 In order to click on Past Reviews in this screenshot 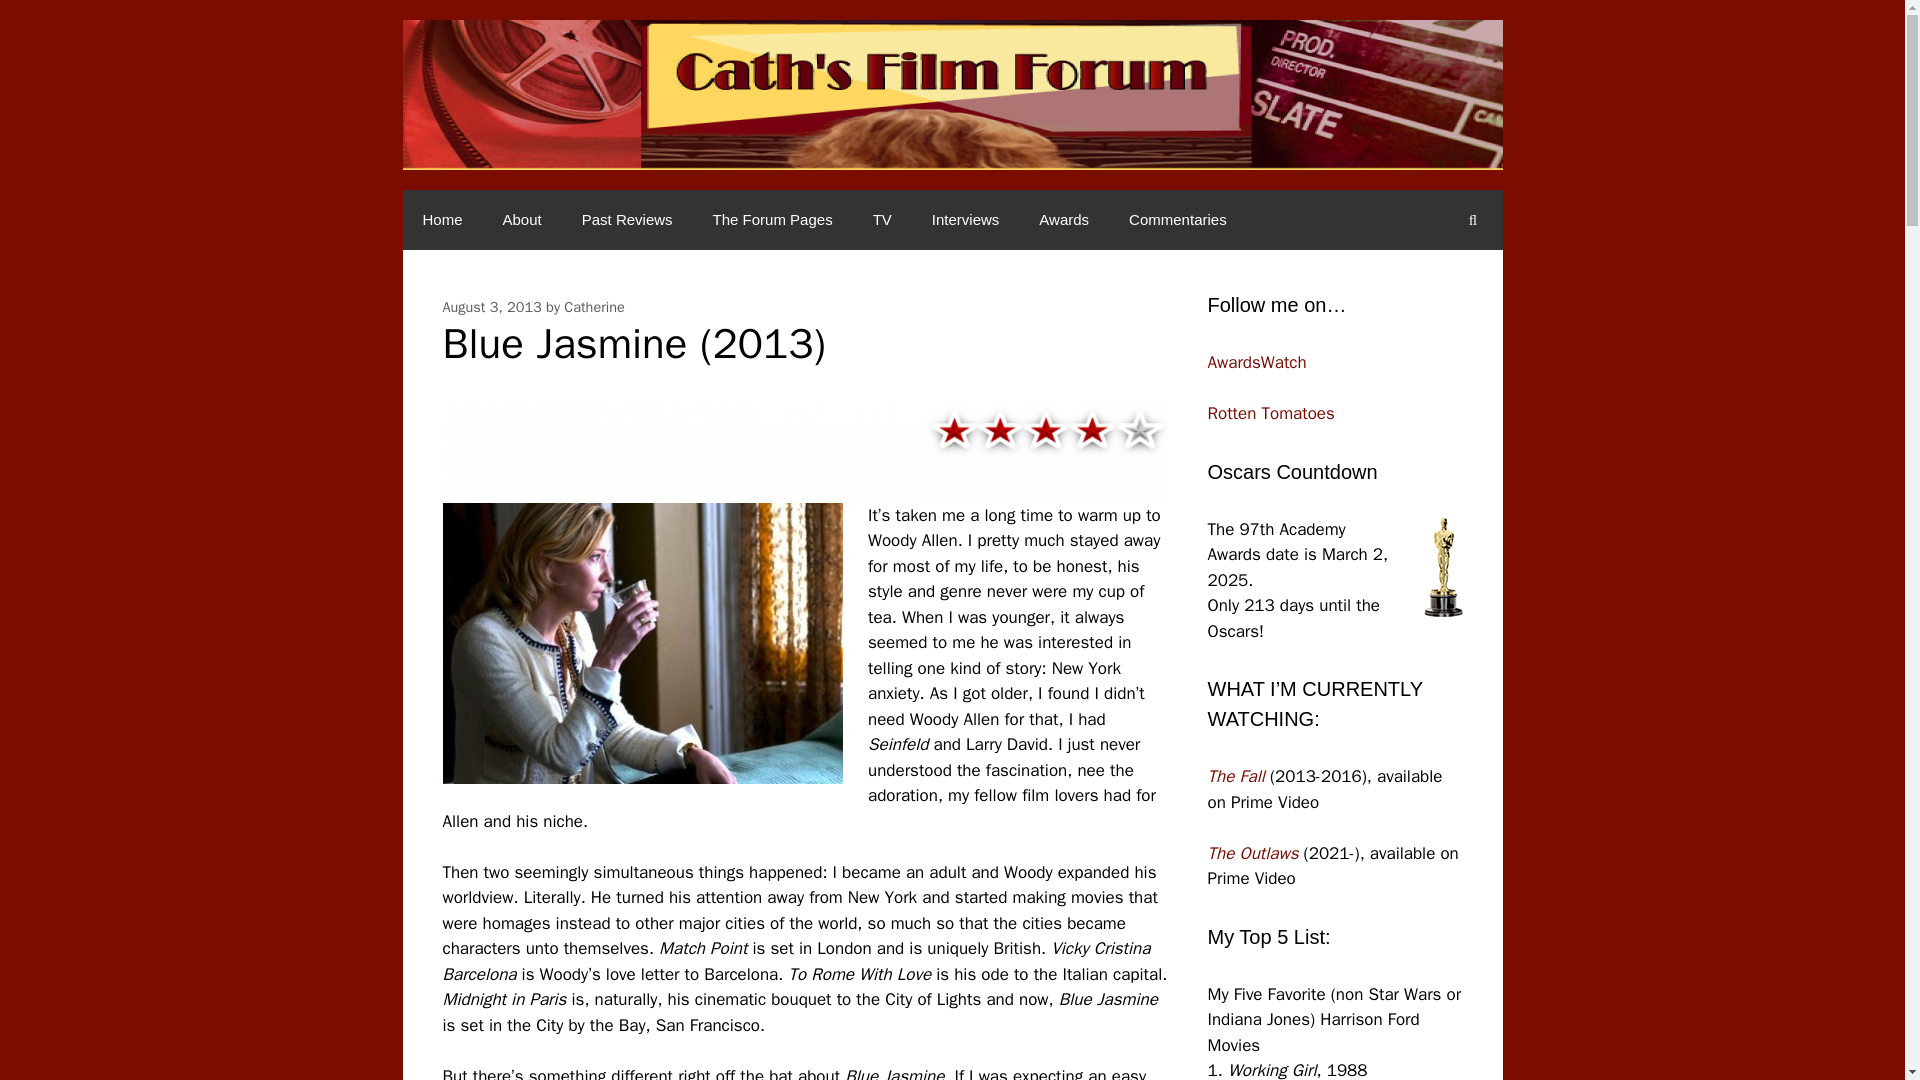, I will do `click(628, 220)`.